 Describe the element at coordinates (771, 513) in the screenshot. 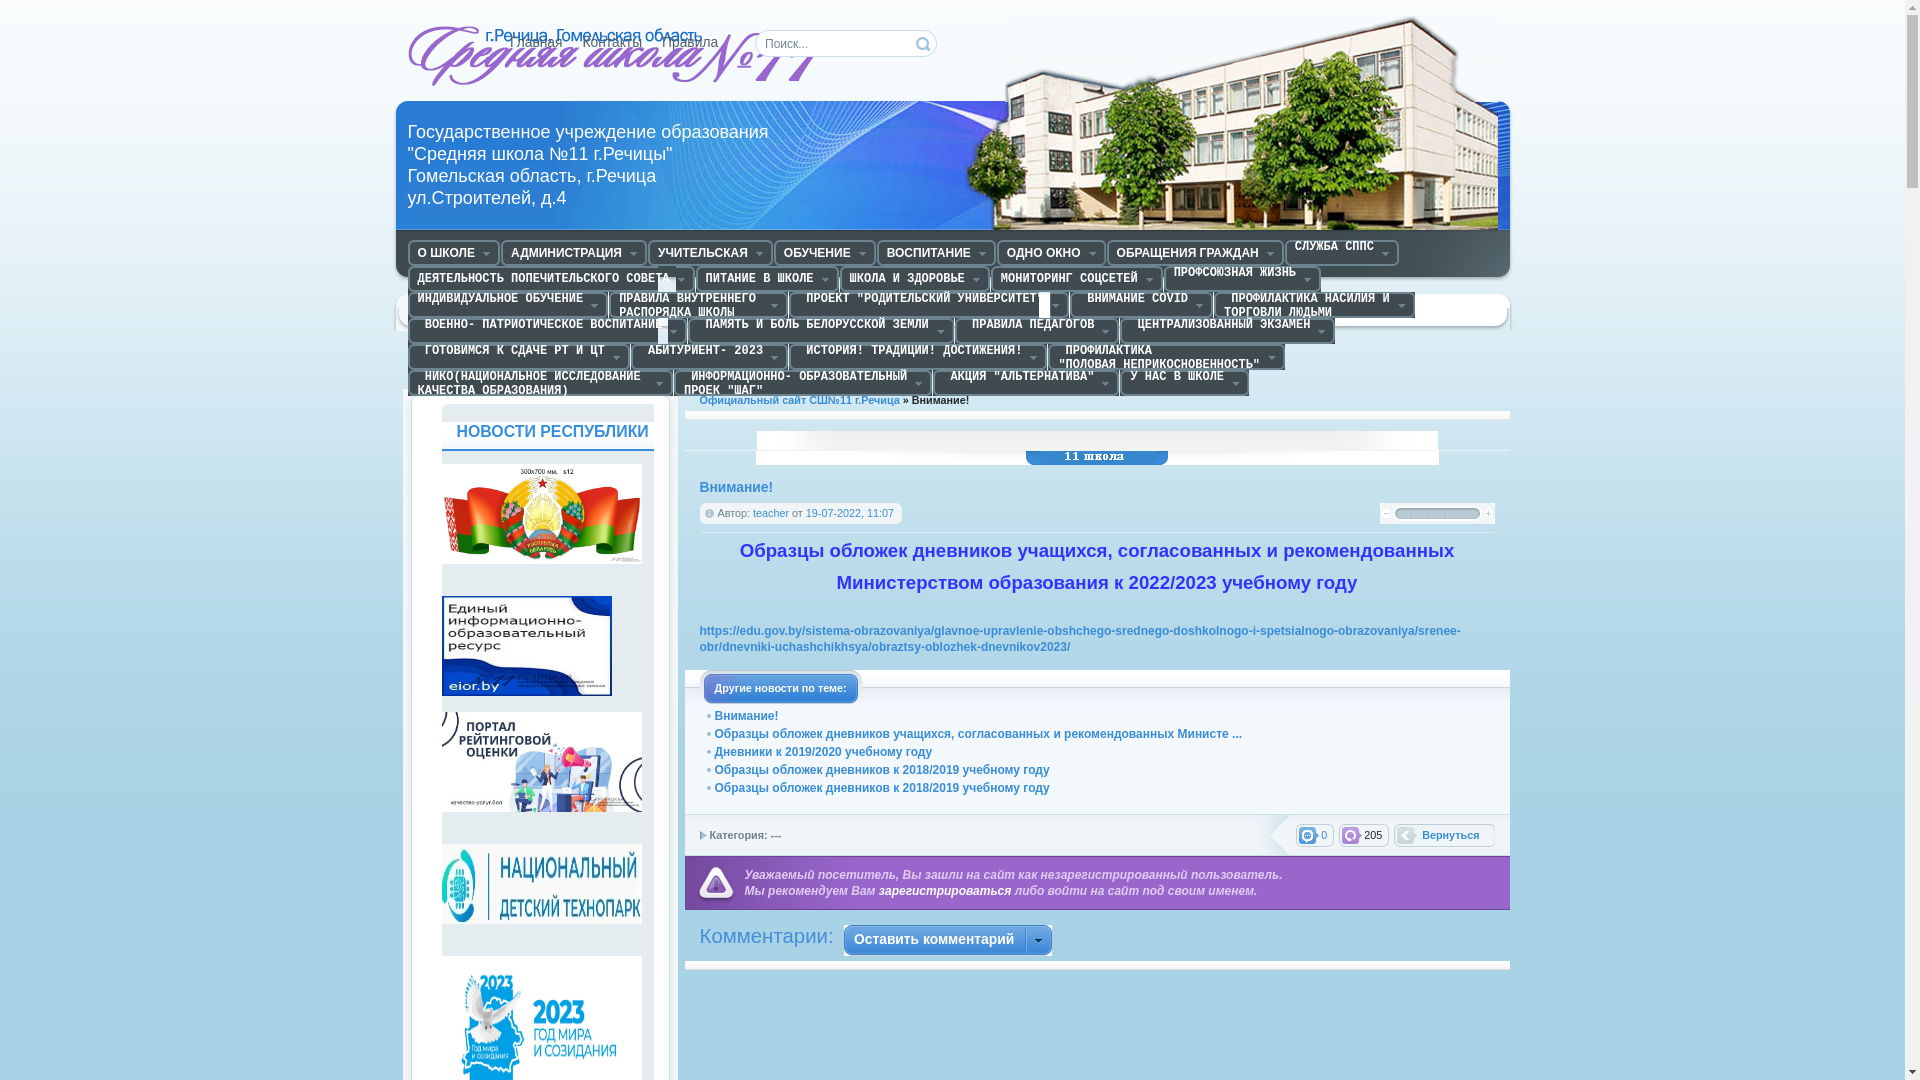

I see `teacher` at that location.